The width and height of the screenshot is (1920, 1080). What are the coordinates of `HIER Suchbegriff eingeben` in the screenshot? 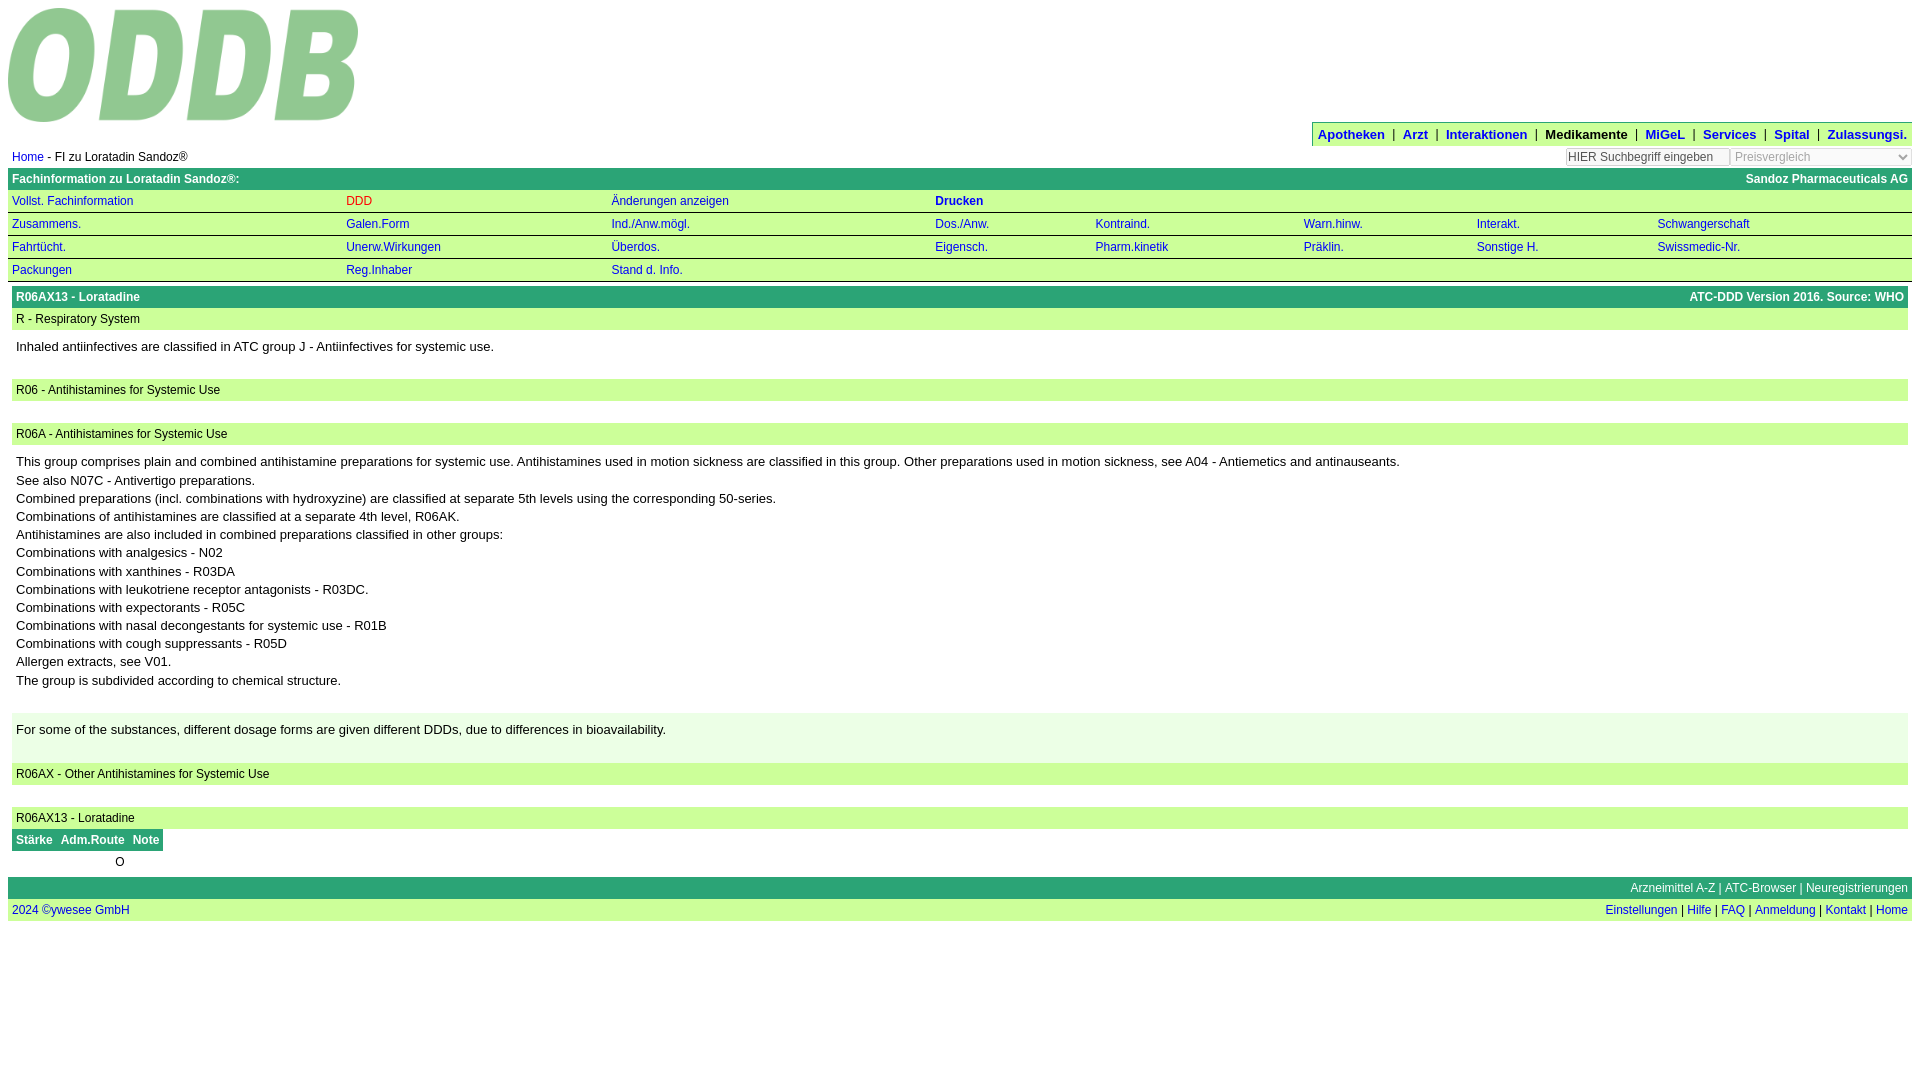 It's located at (1648, 156).